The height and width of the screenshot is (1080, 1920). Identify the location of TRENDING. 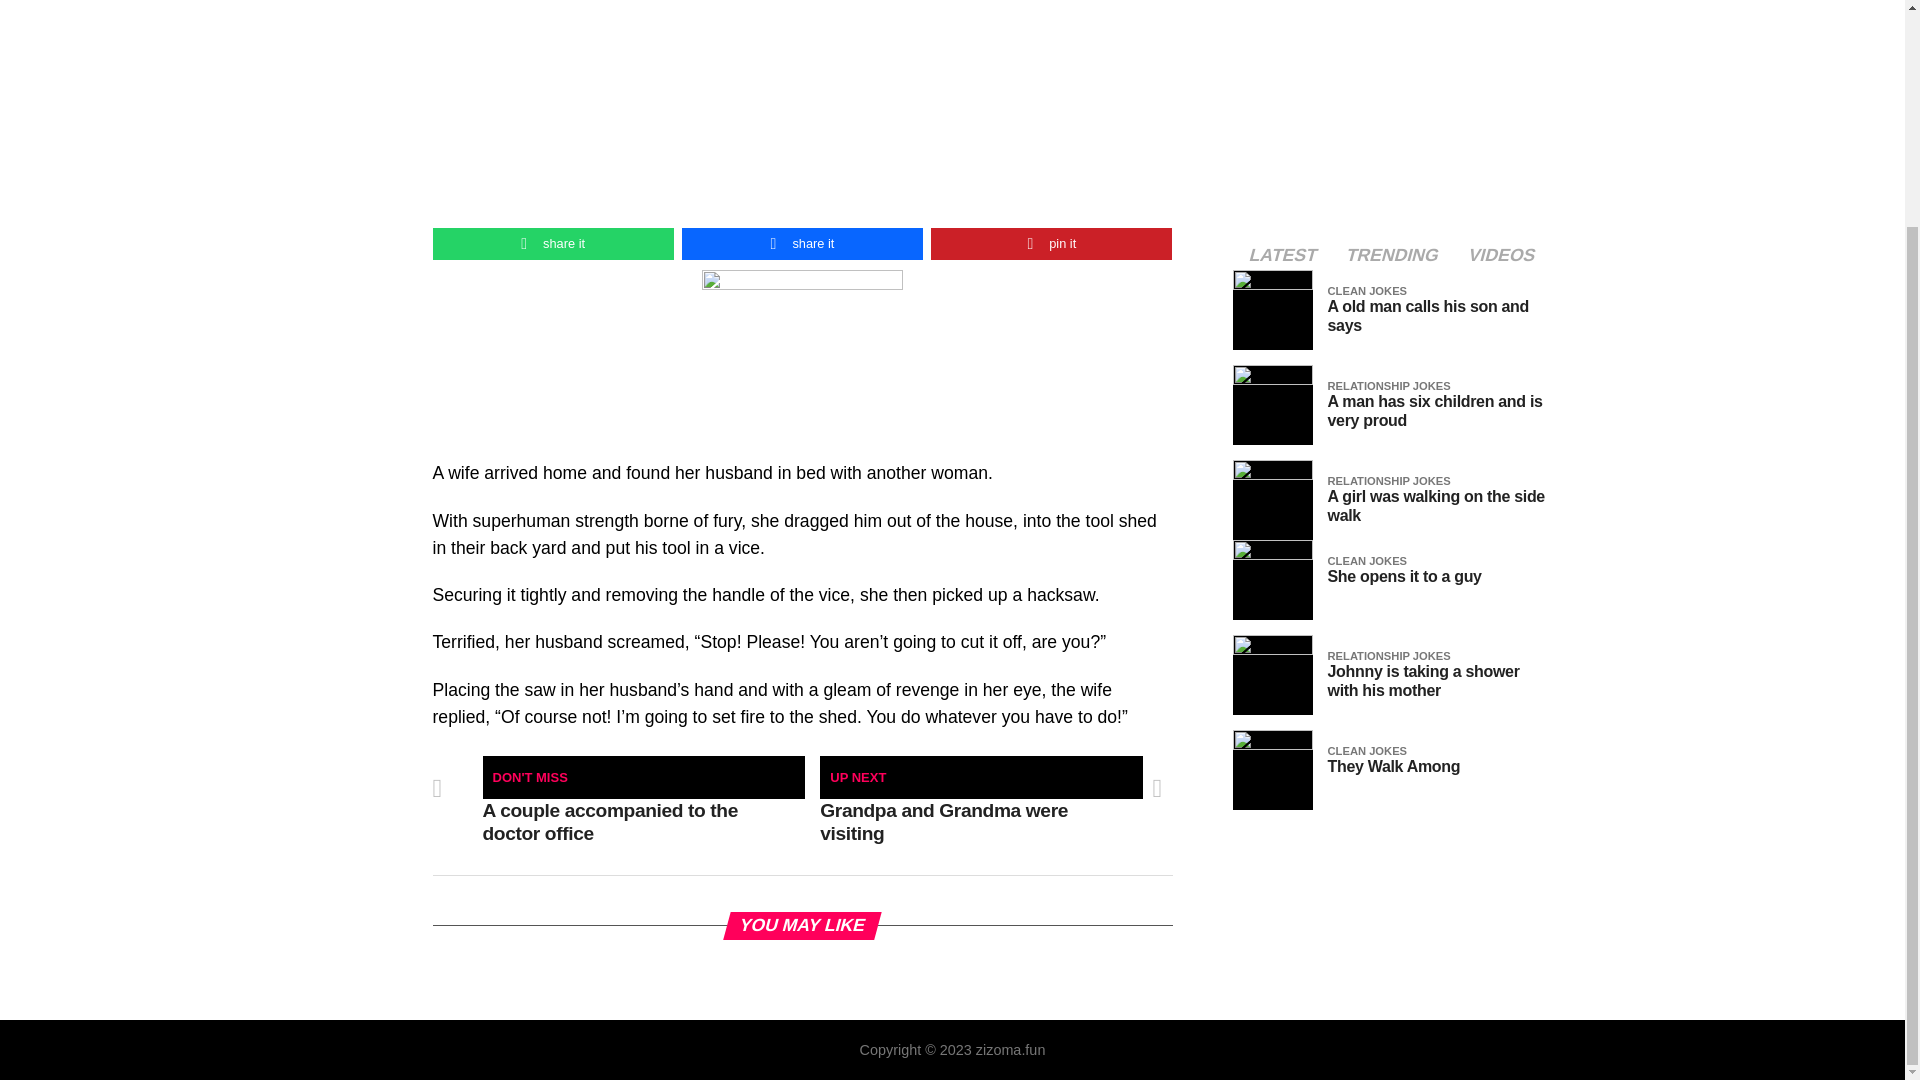
(1392, 256).